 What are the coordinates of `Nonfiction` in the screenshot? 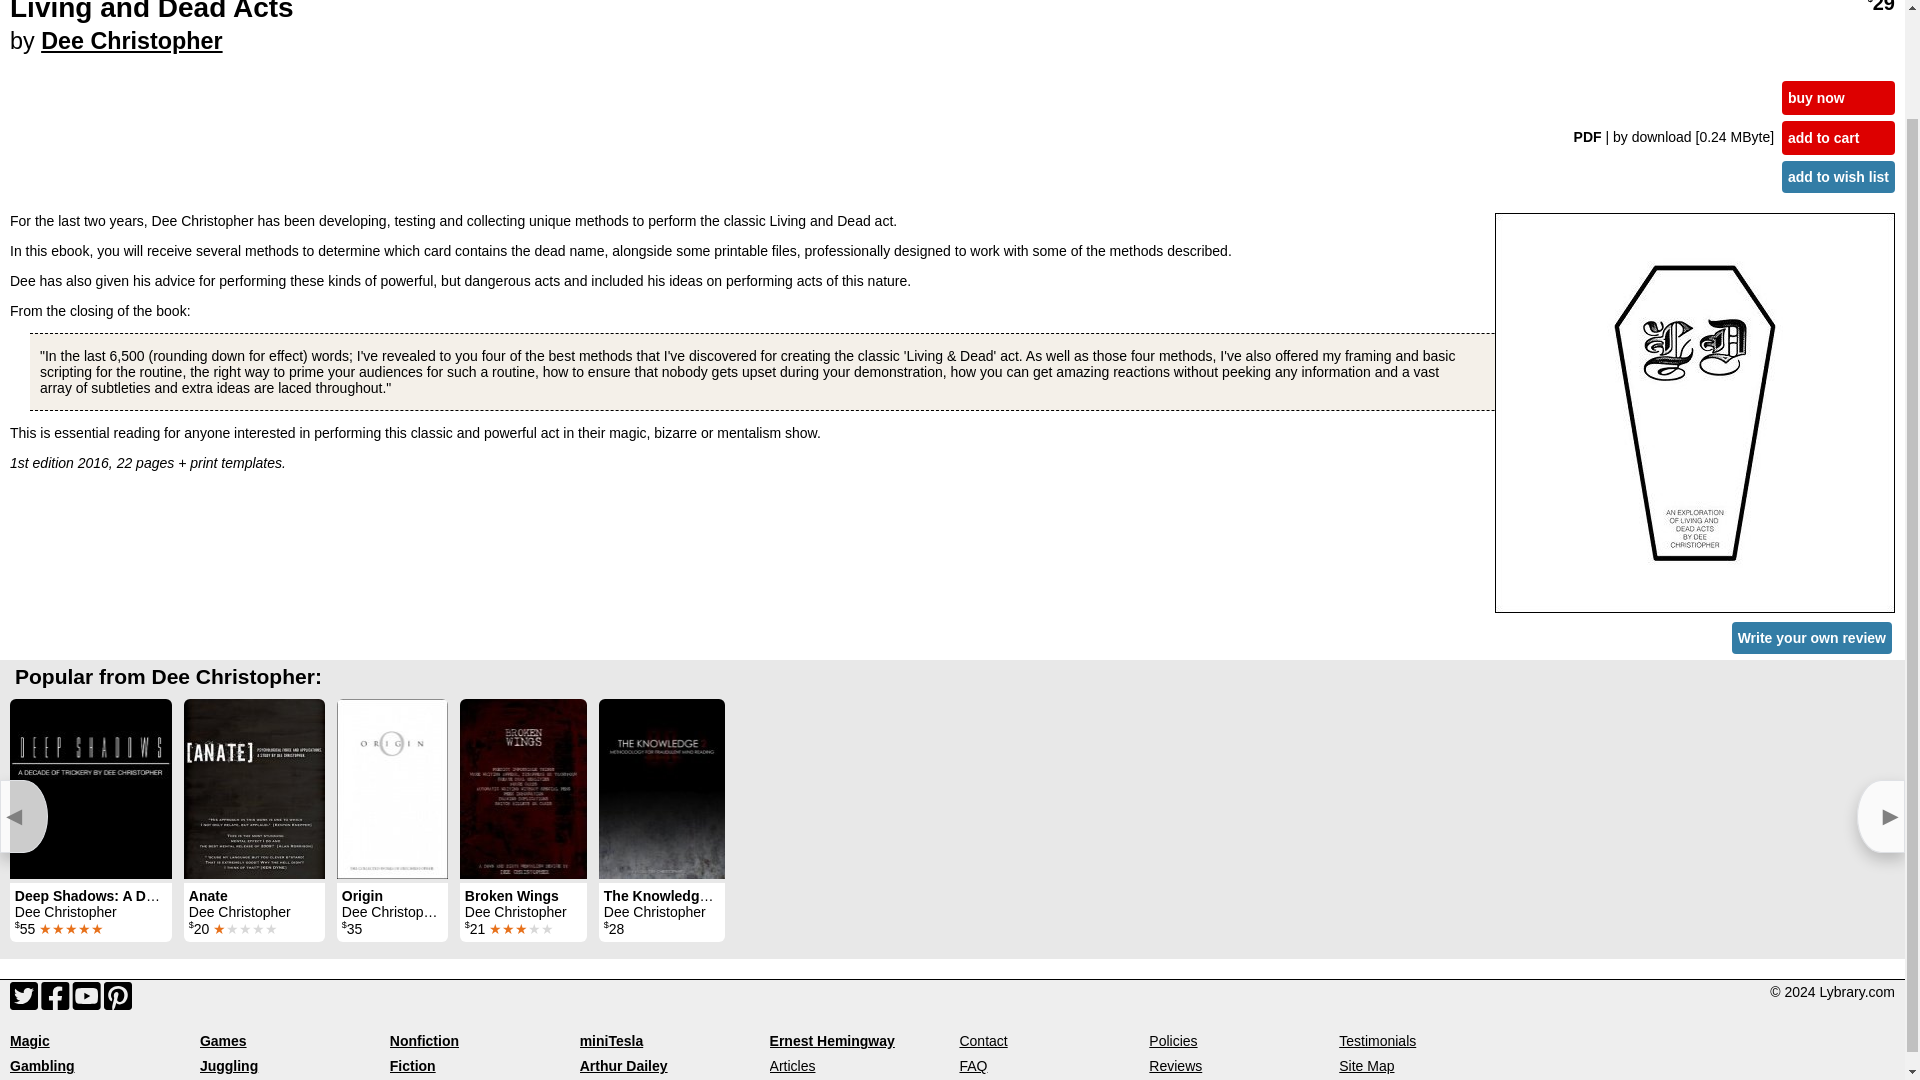 It's located at (424, 1040).